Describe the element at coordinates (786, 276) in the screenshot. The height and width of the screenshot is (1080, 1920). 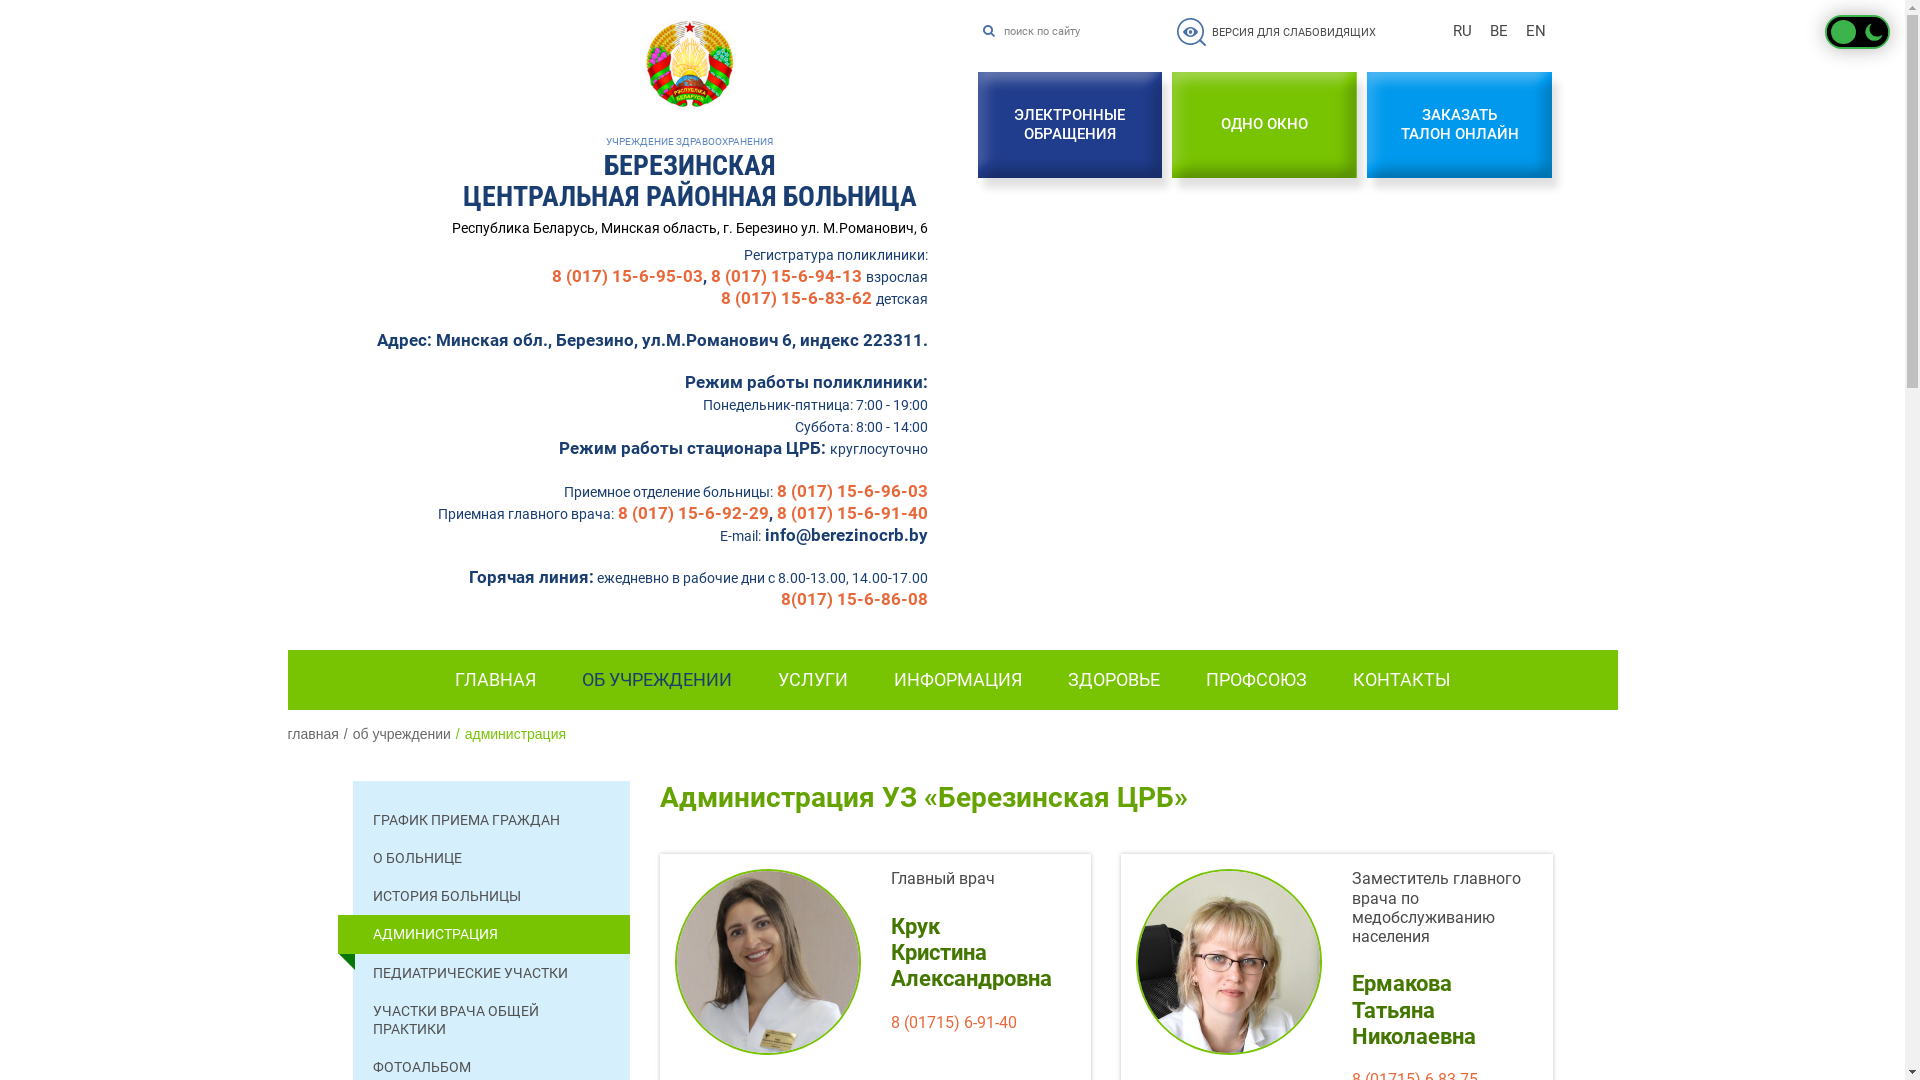
I see `8 (017) 15-6-94-13` at that location.